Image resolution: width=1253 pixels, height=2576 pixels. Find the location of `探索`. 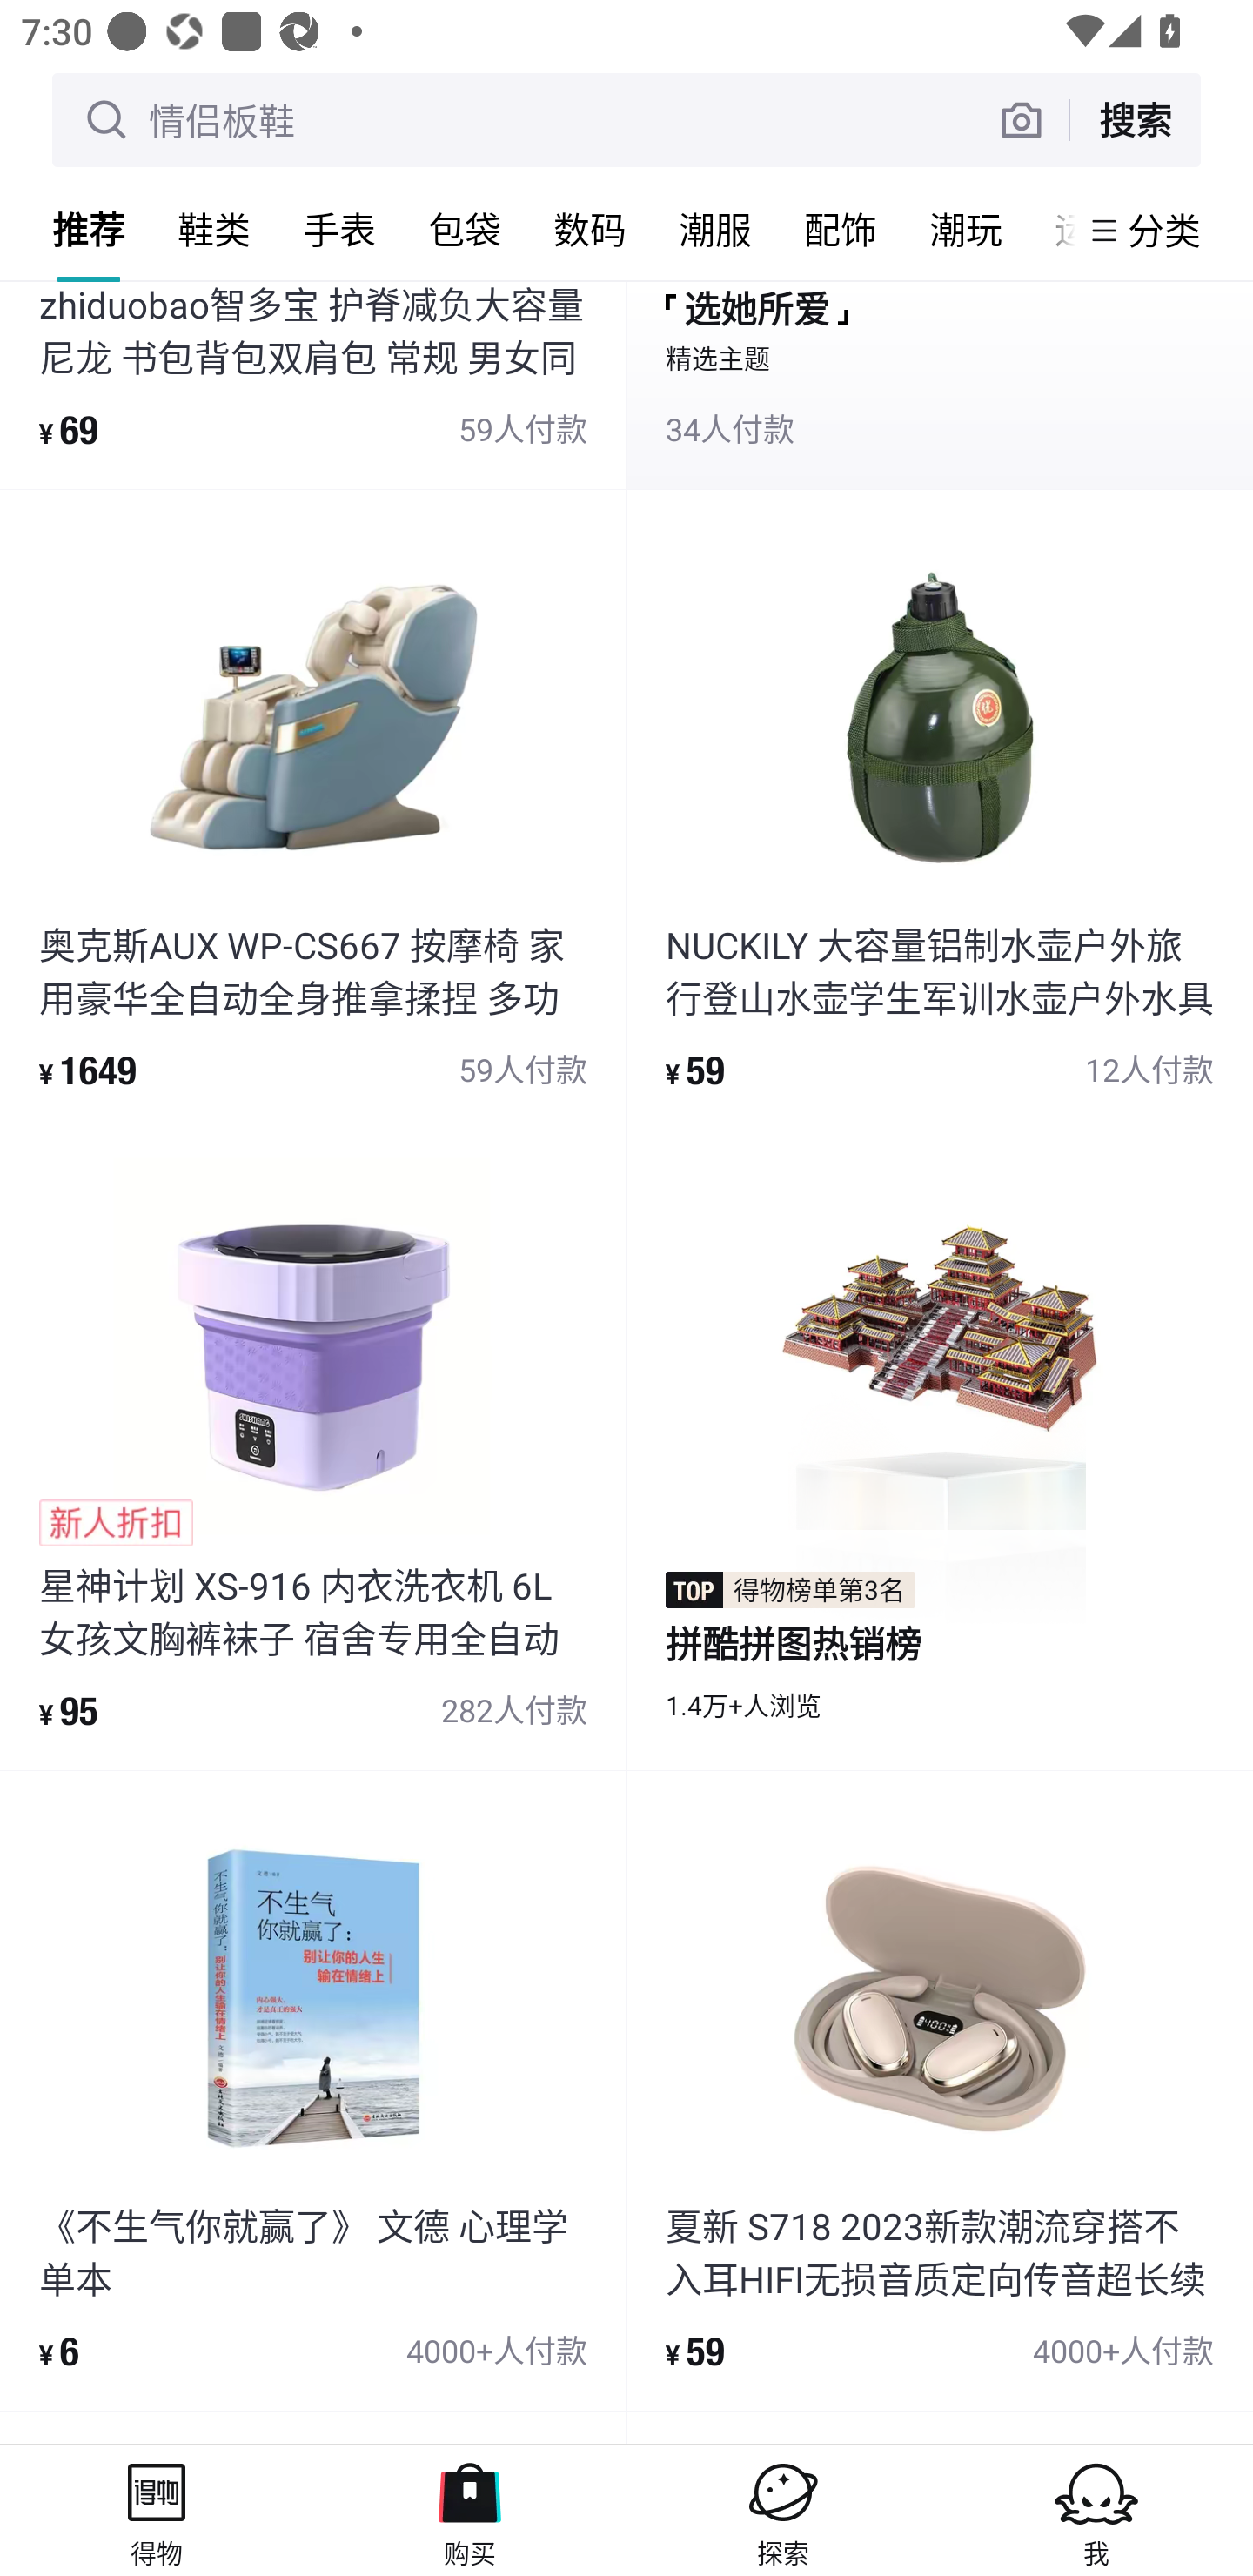

探索 is located at coordinates (783, 2510).